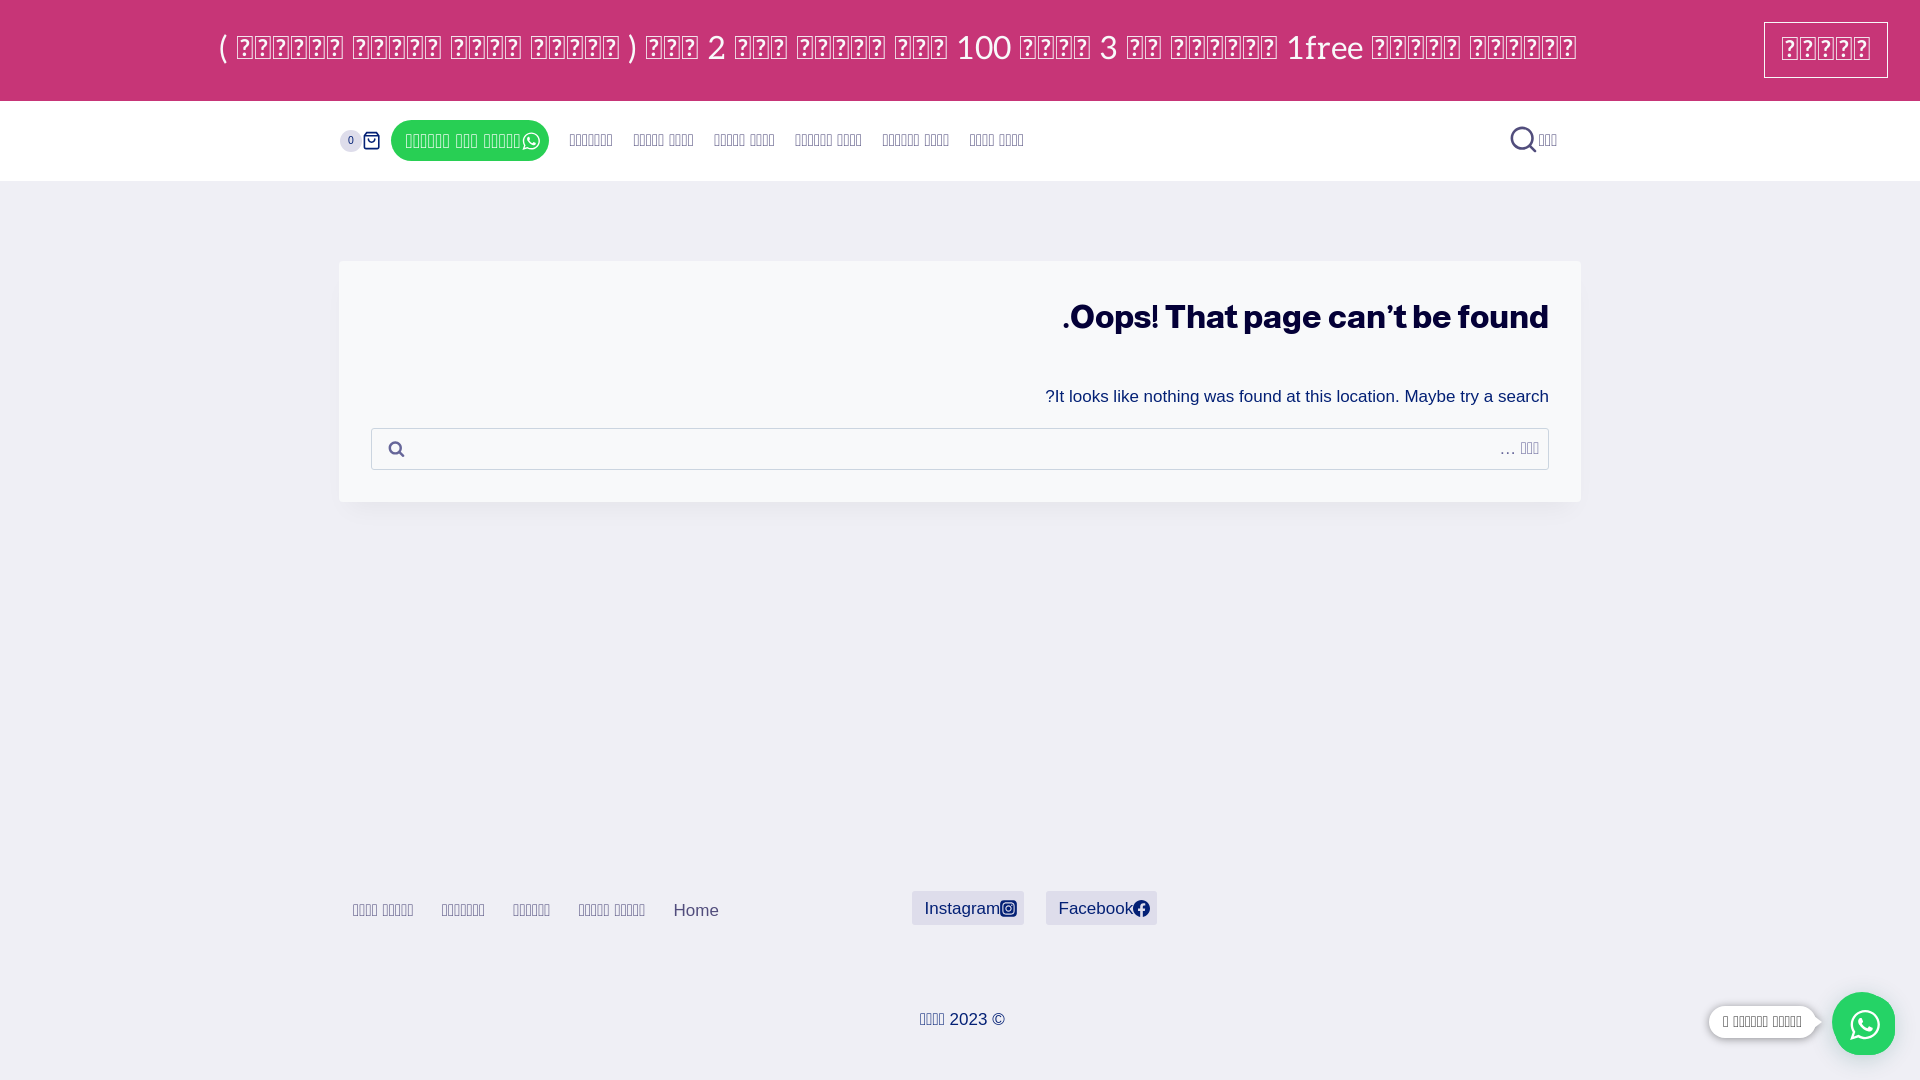  What do you see at coordinates (360, 140) in the screenshot?
I see `0` at bounding box center [360, 140].